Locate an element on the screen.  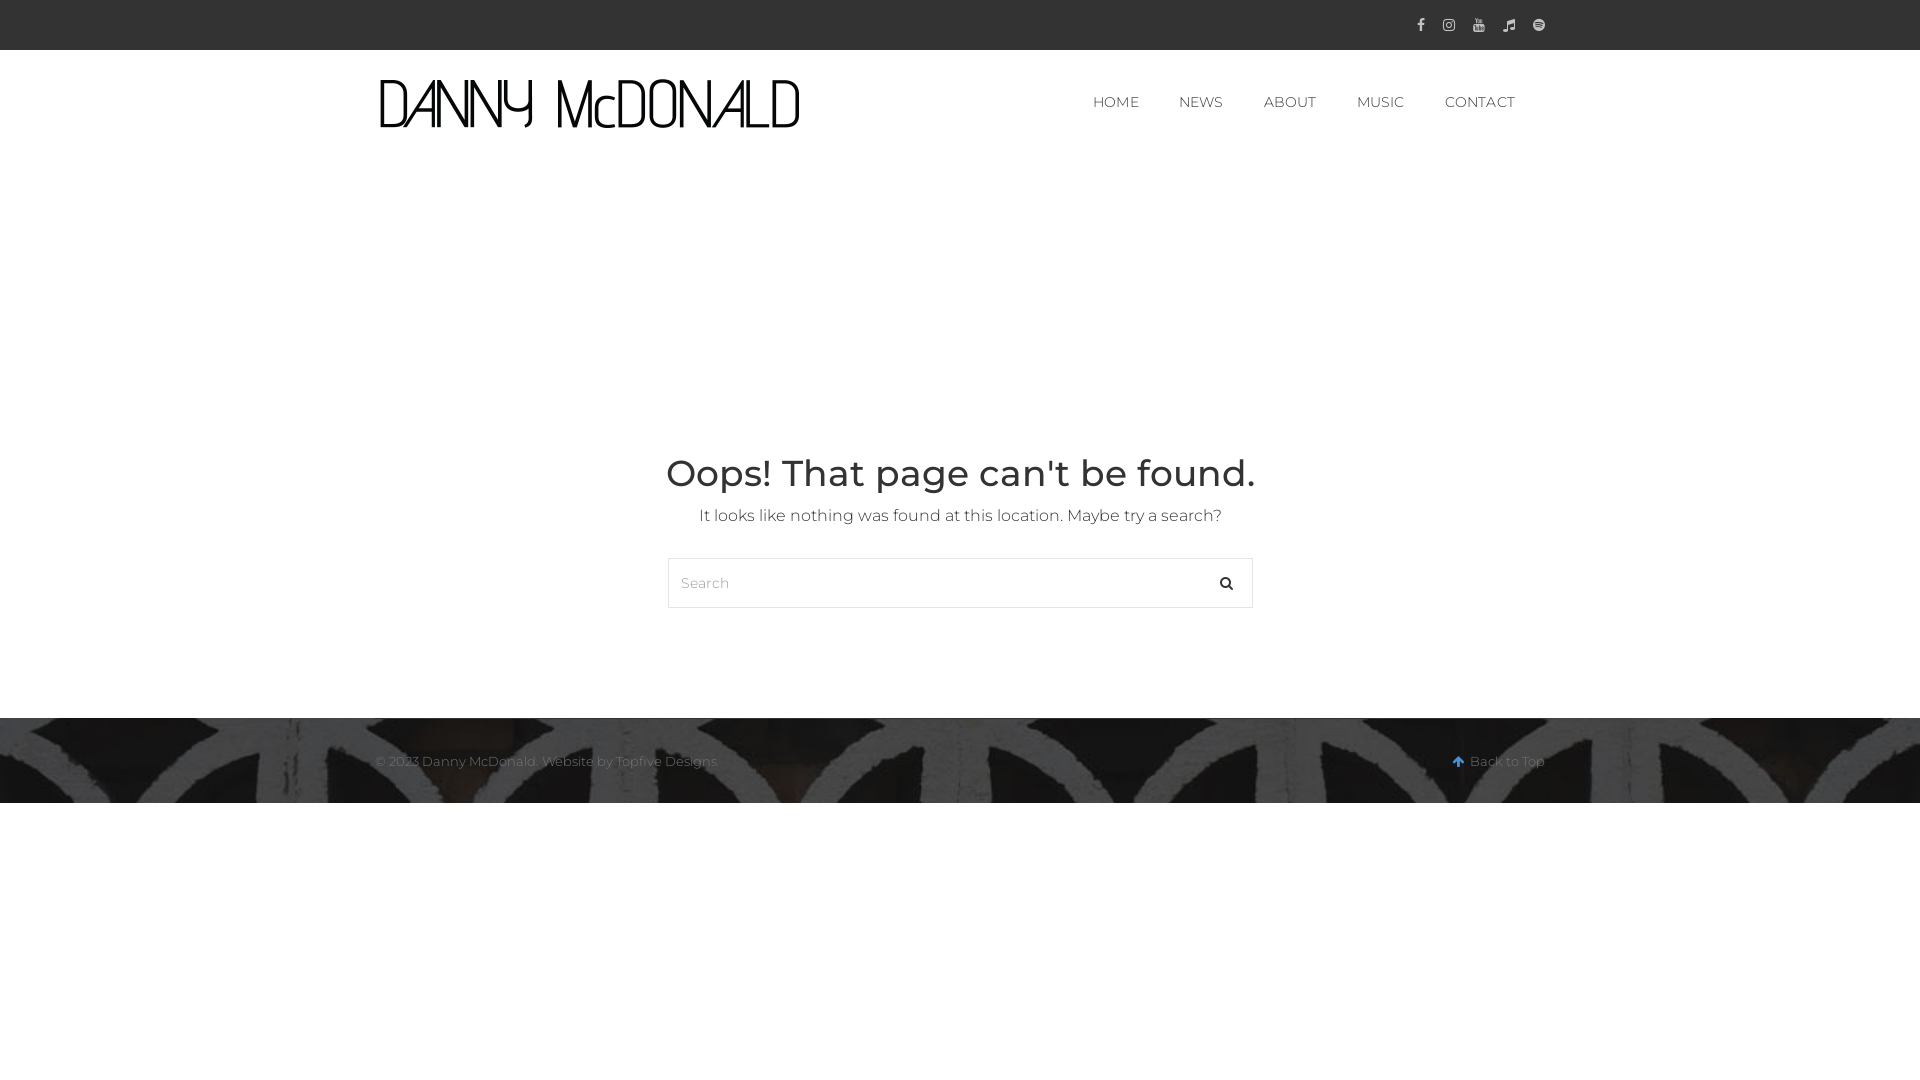
MUSIC is located at coordinates (1381, 102).